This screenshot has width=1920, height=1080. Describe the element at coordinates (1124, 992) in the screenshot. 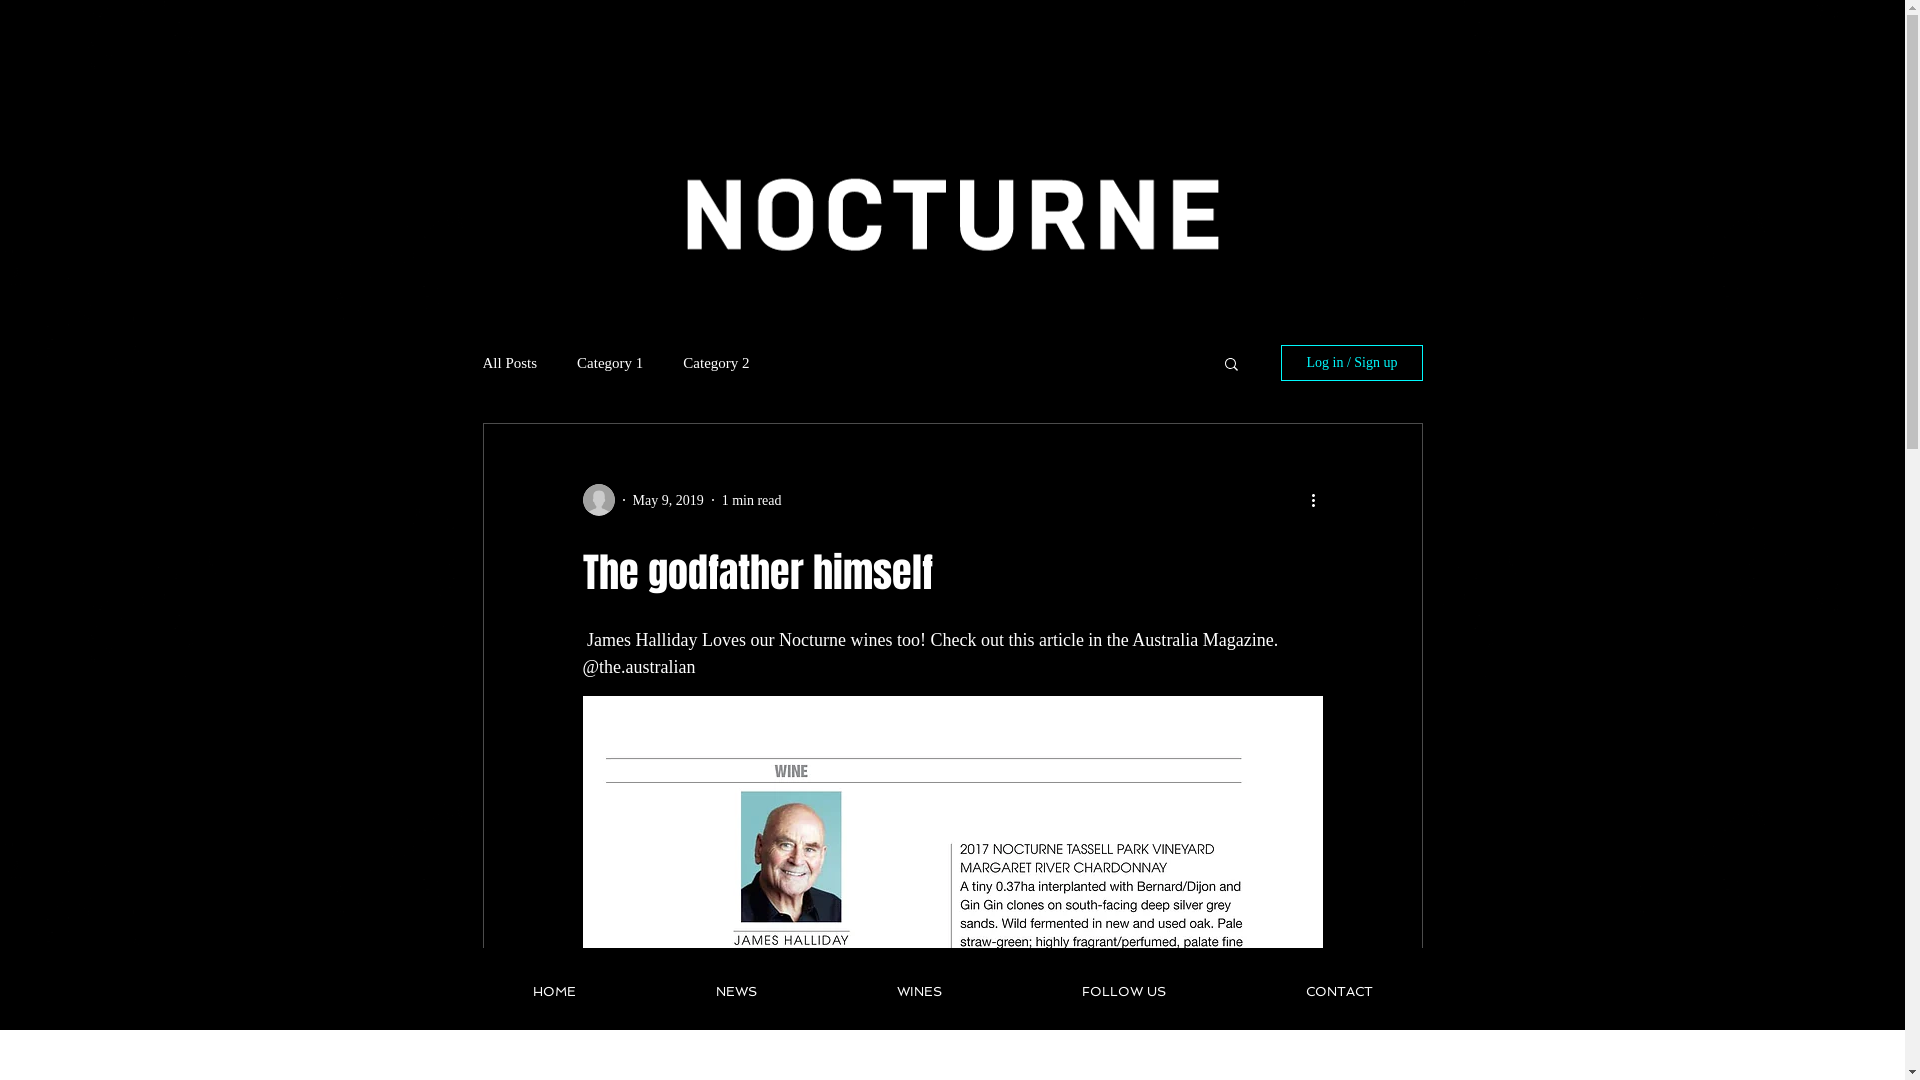

I see `FOLLOW US` at that location.